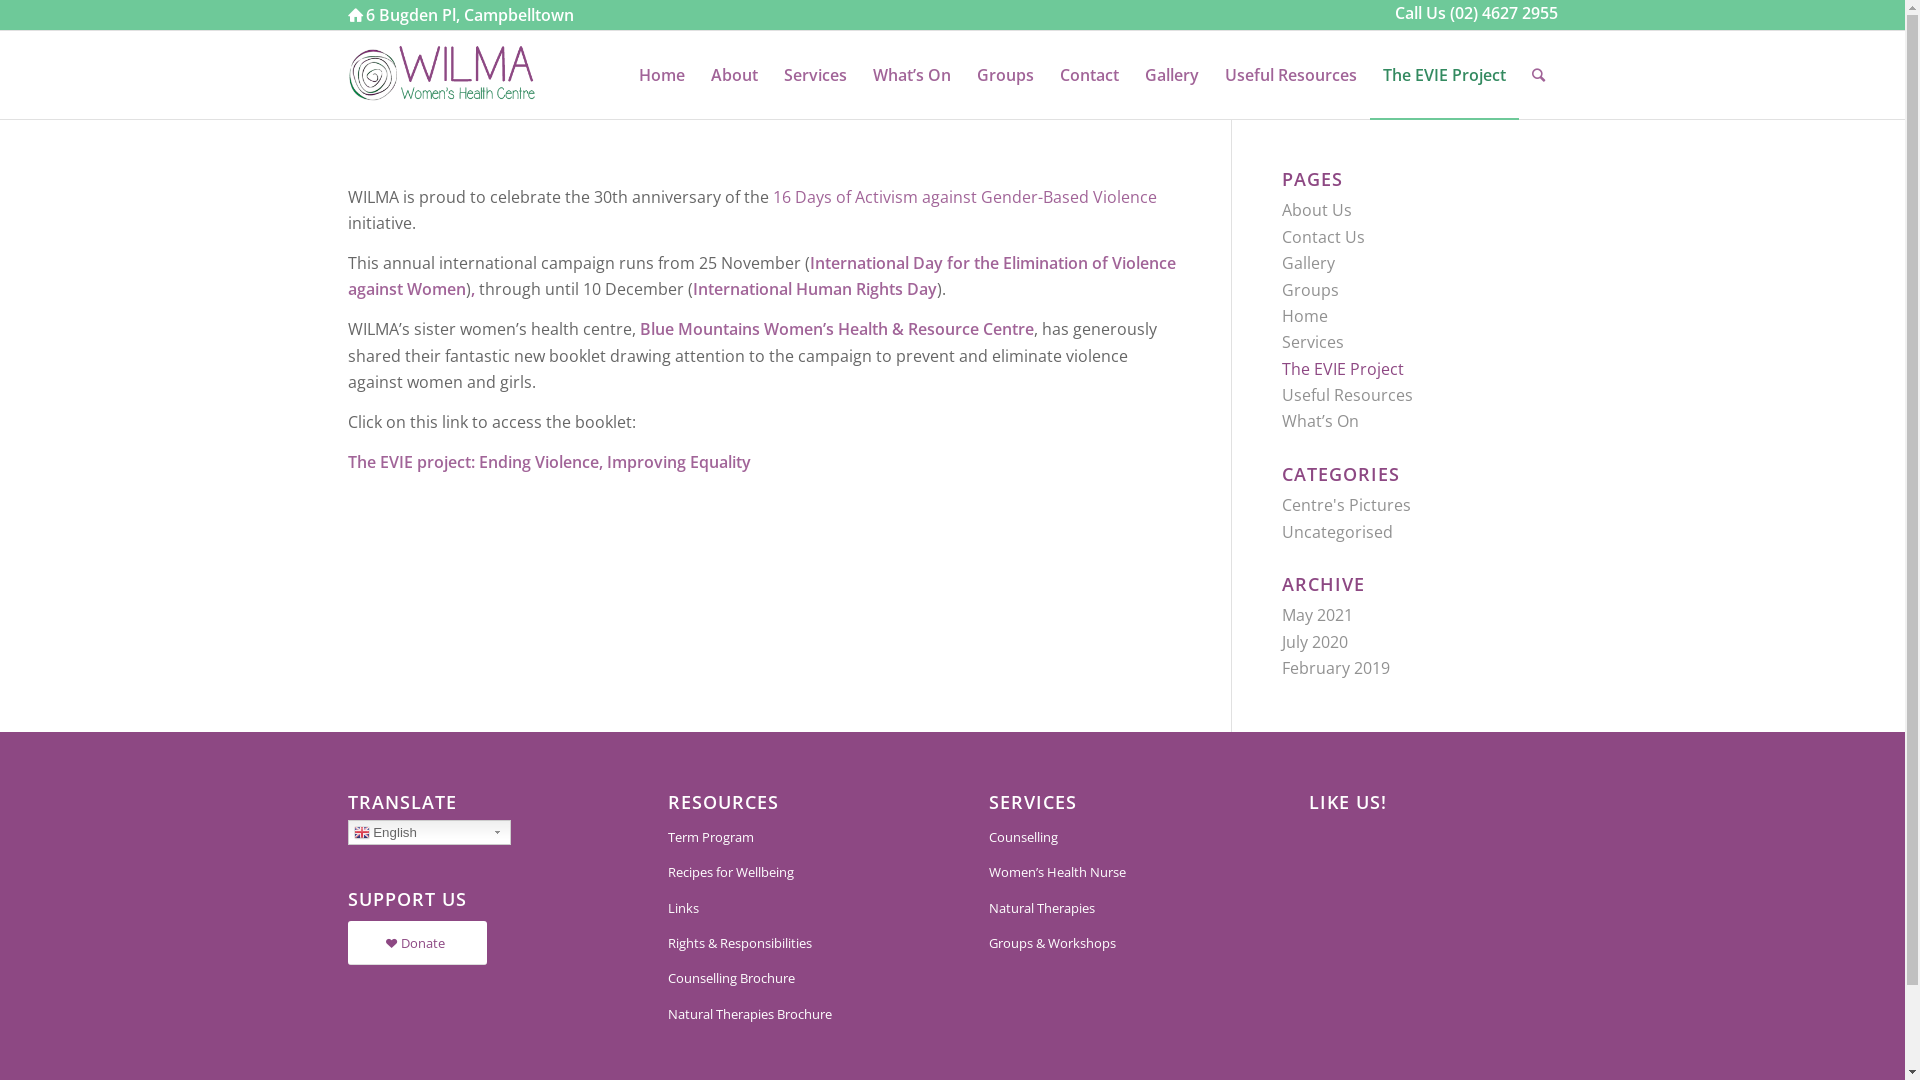  Describe the element at coordinates (1317, 210) in the screenshot. I see `About Us` at that location.